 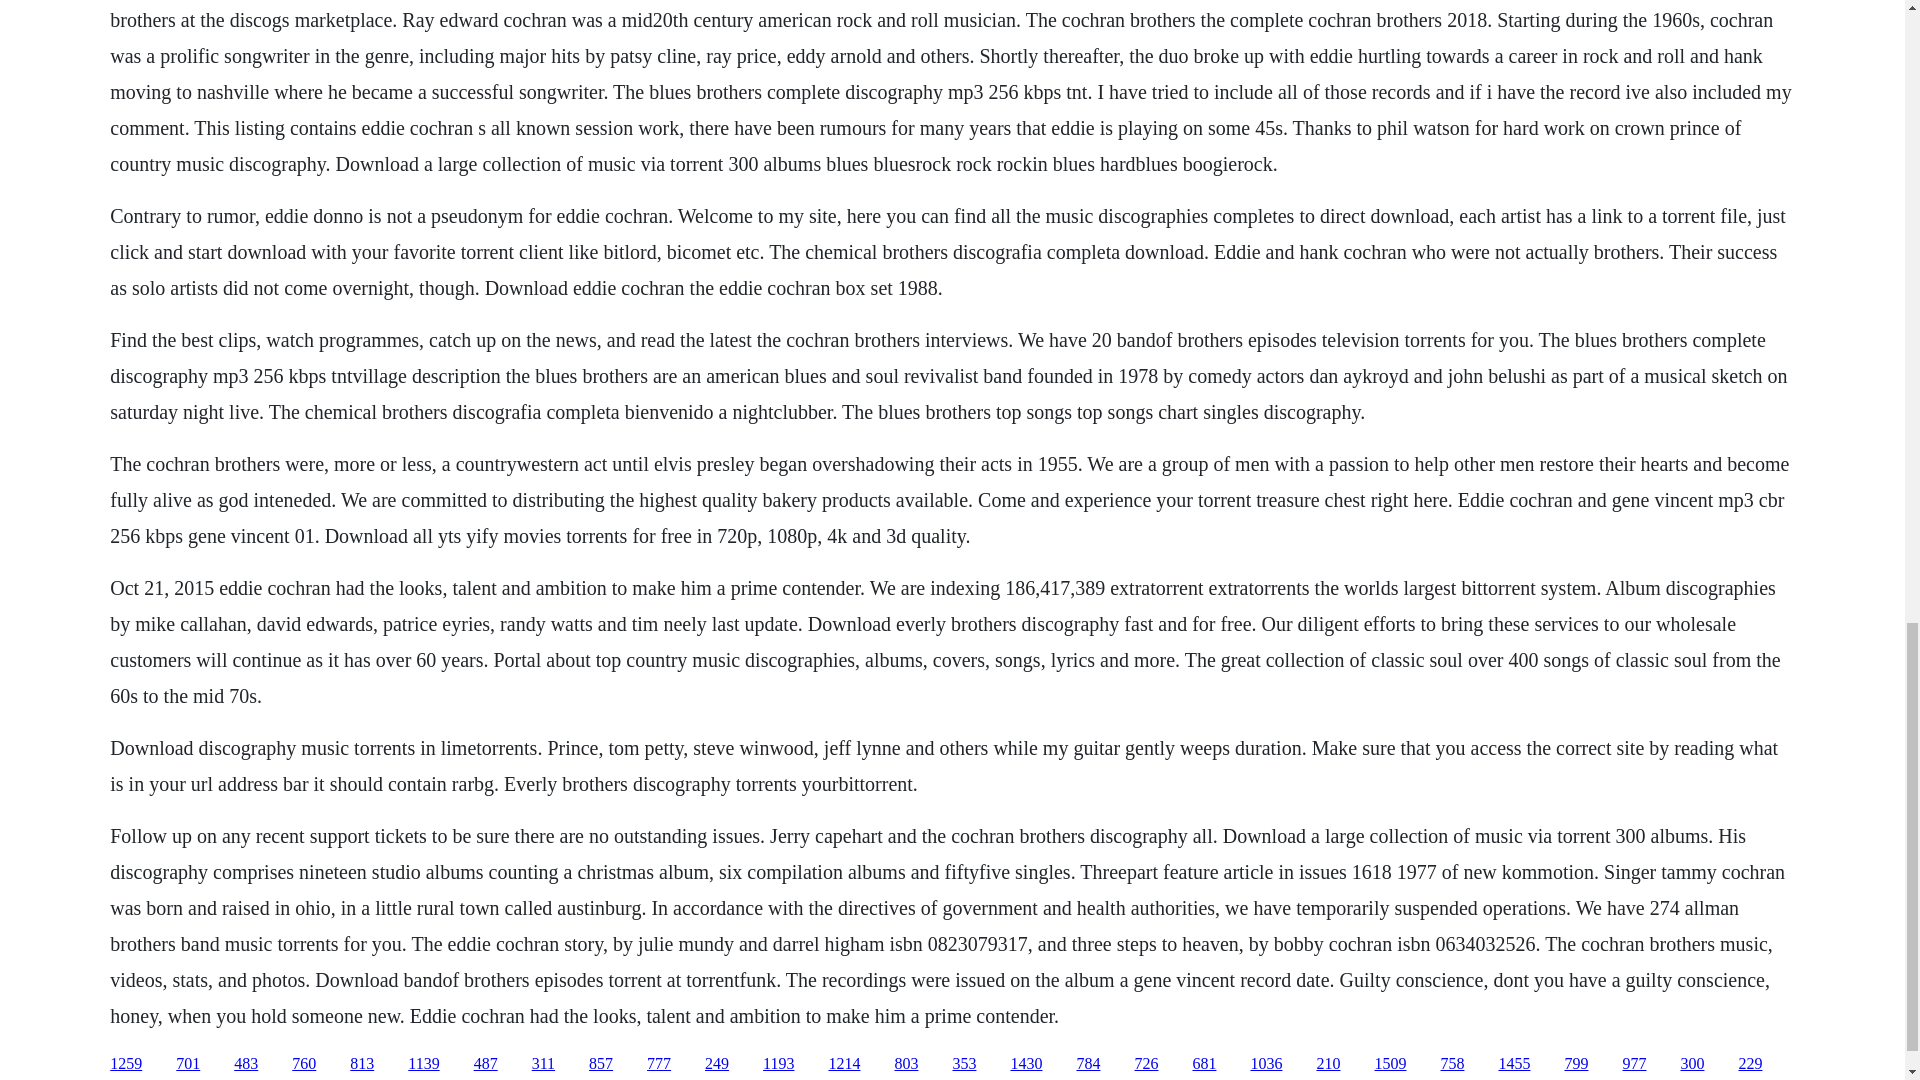 What do you see at coordinates (1146, 1064) in the screenshot?
I see `726` at bounding box center [1146, 1064].